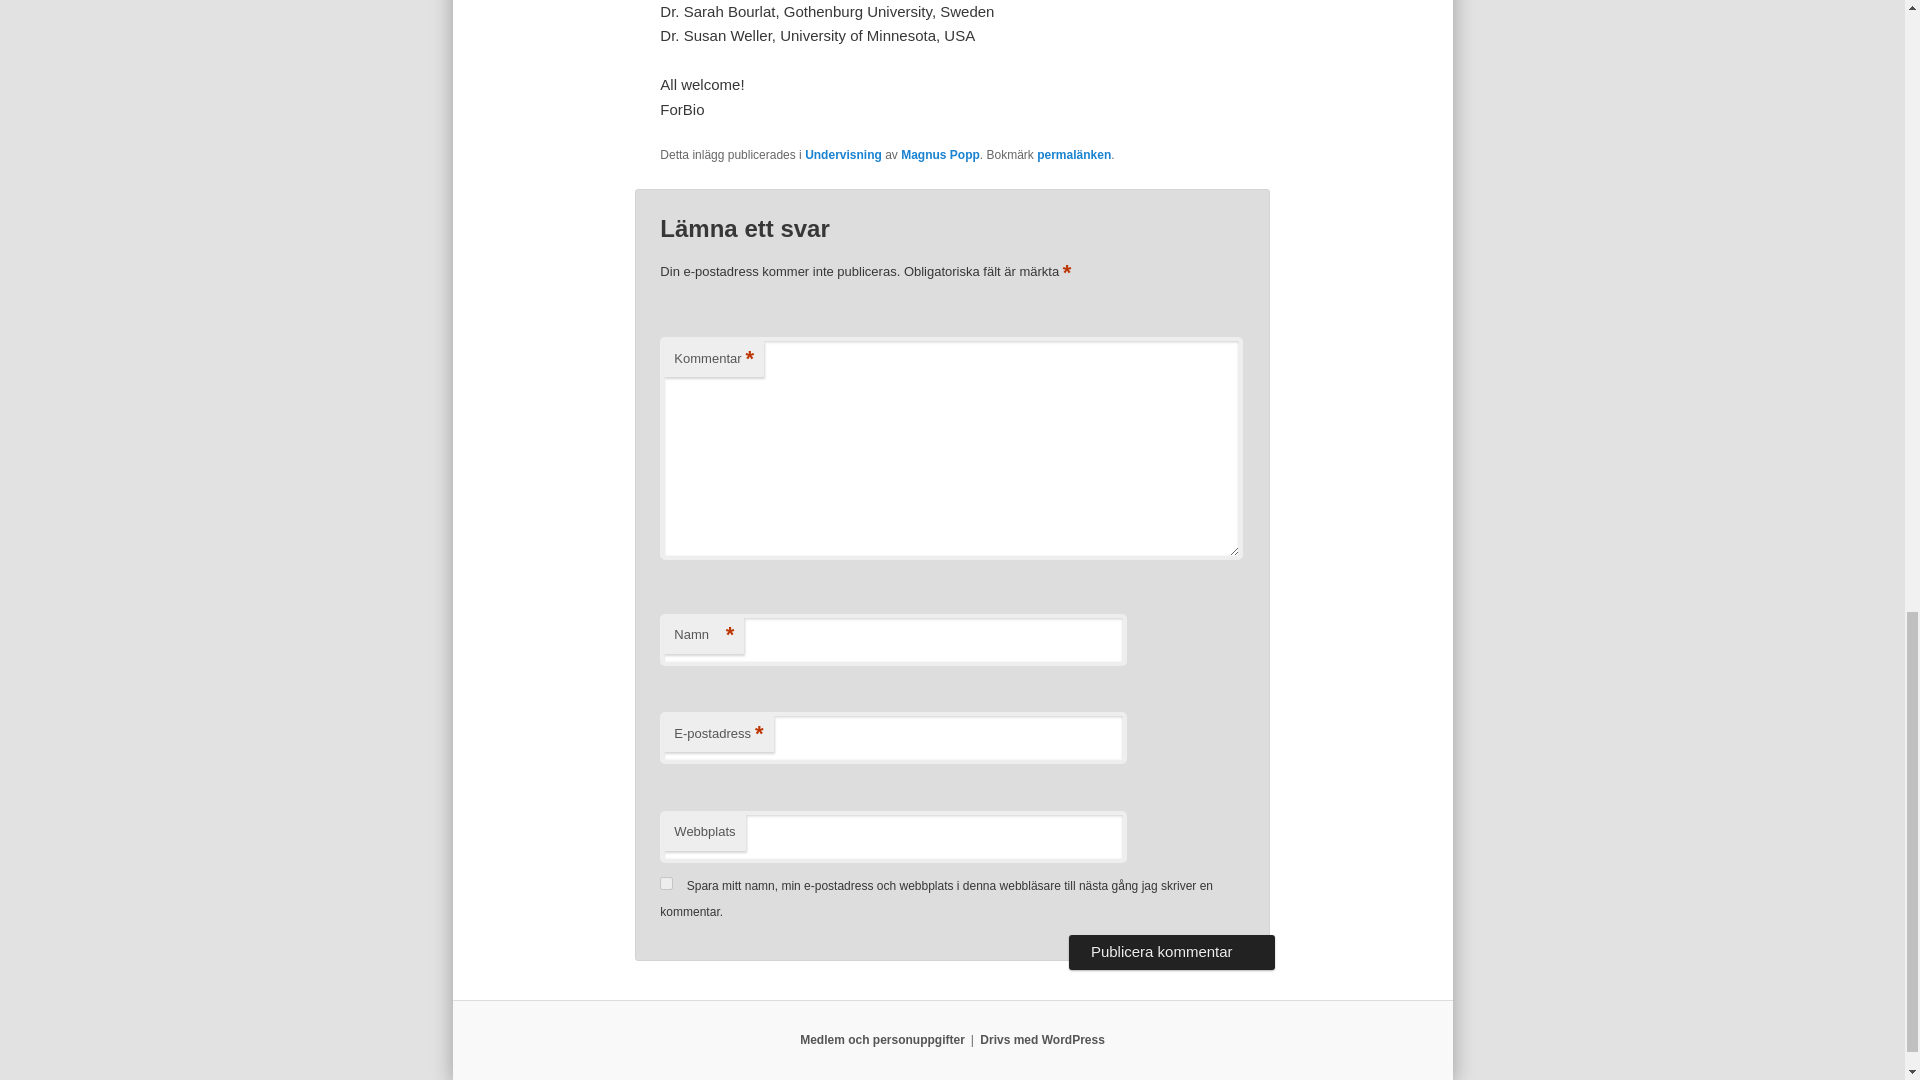 The width and height of the screenshot is (1920, 1080). What do you see at coordinates (666, 882) in the screenshot?
I see `yes` at bounding box center [666, 882].